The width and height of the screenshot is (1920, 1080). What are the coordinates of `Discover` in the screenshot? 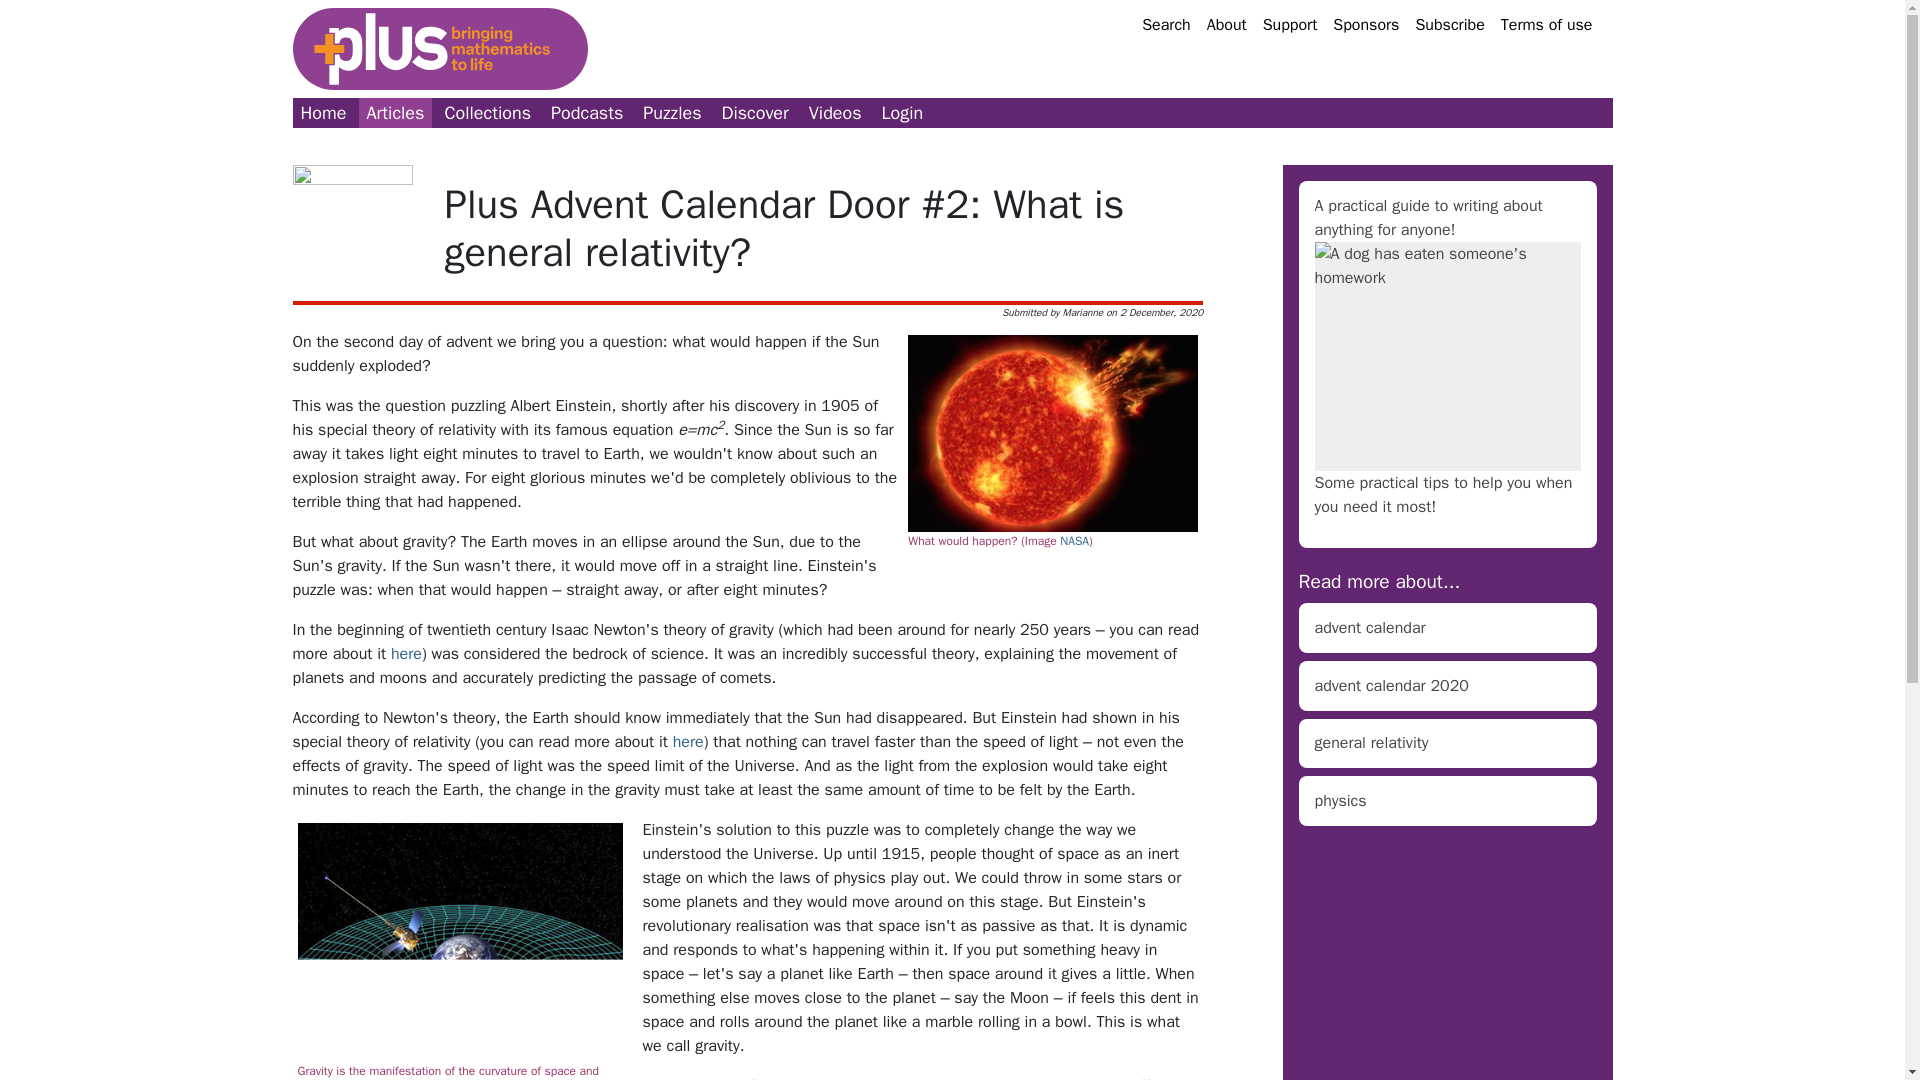 It's located at (755, 113).